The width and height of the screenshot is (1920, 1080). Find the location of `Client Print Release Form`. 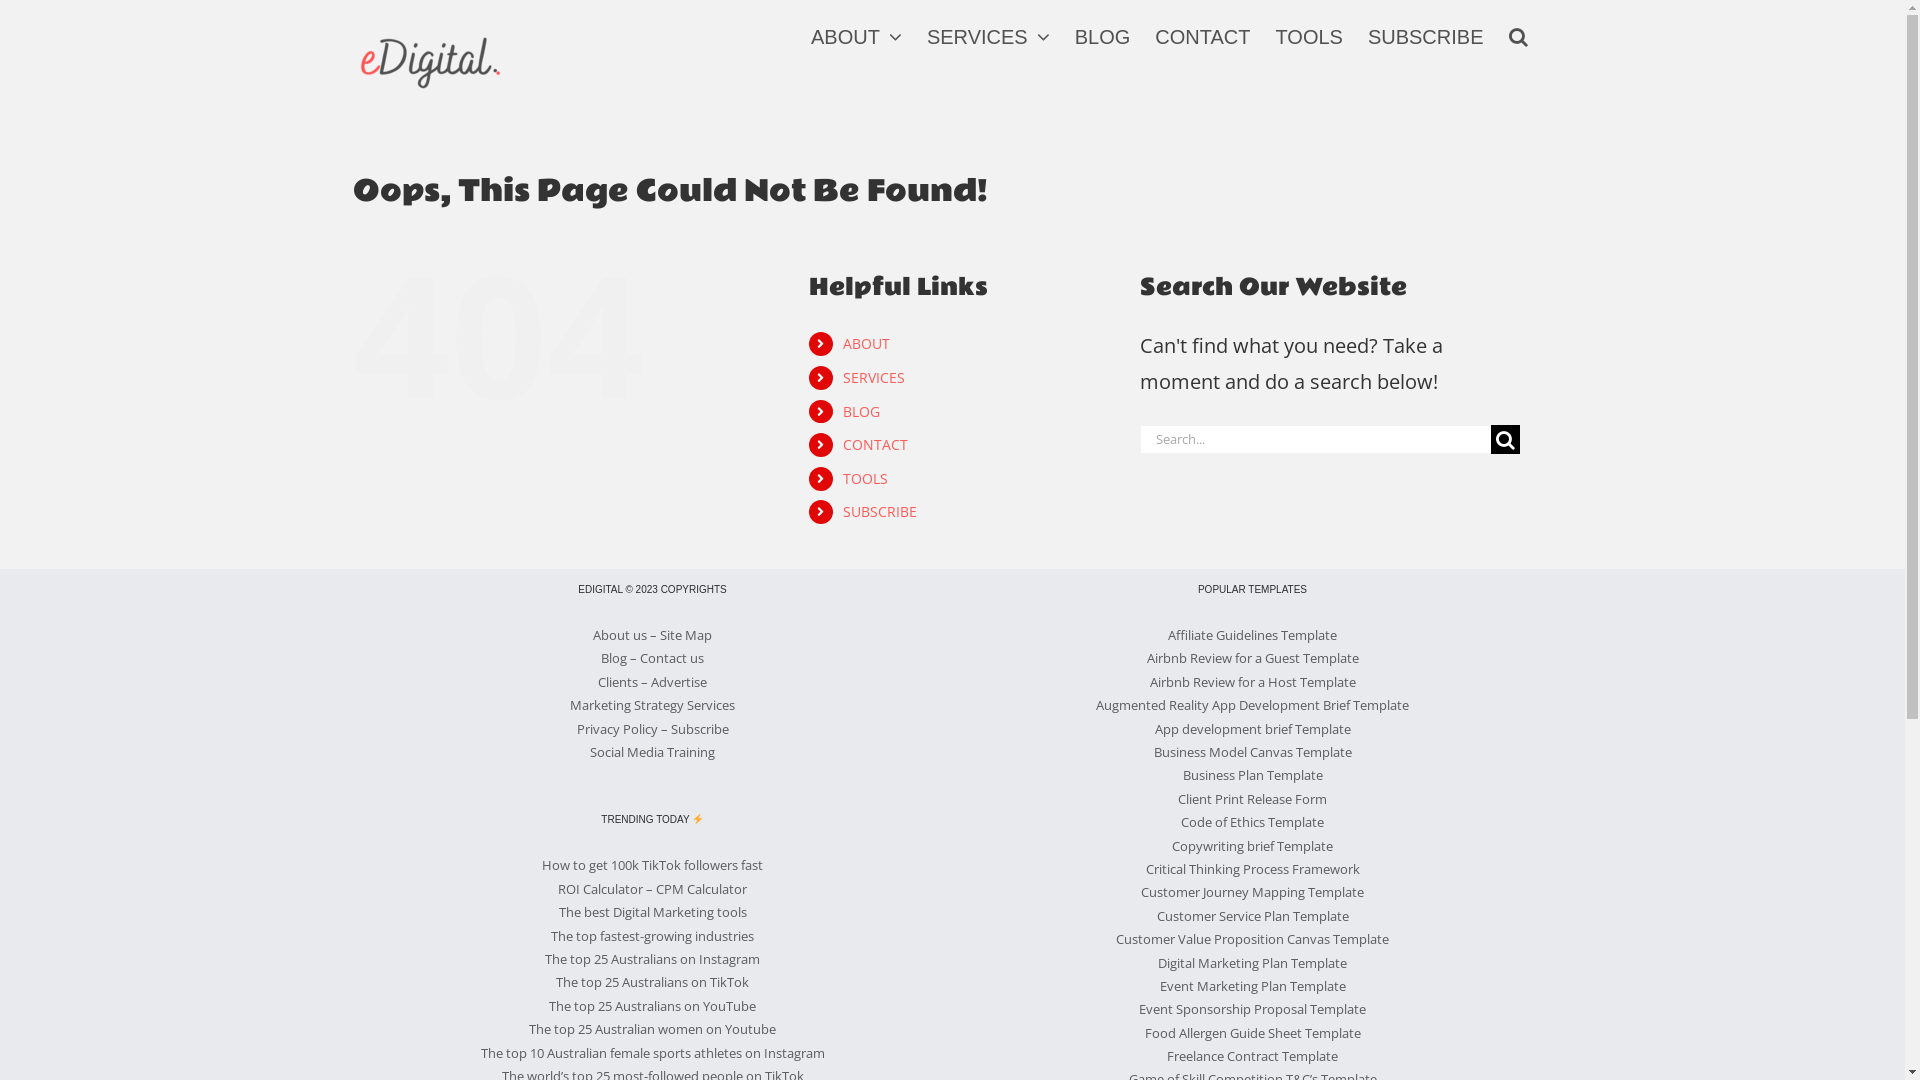

Client Print Release Form is located at coordinates (1252, 799).